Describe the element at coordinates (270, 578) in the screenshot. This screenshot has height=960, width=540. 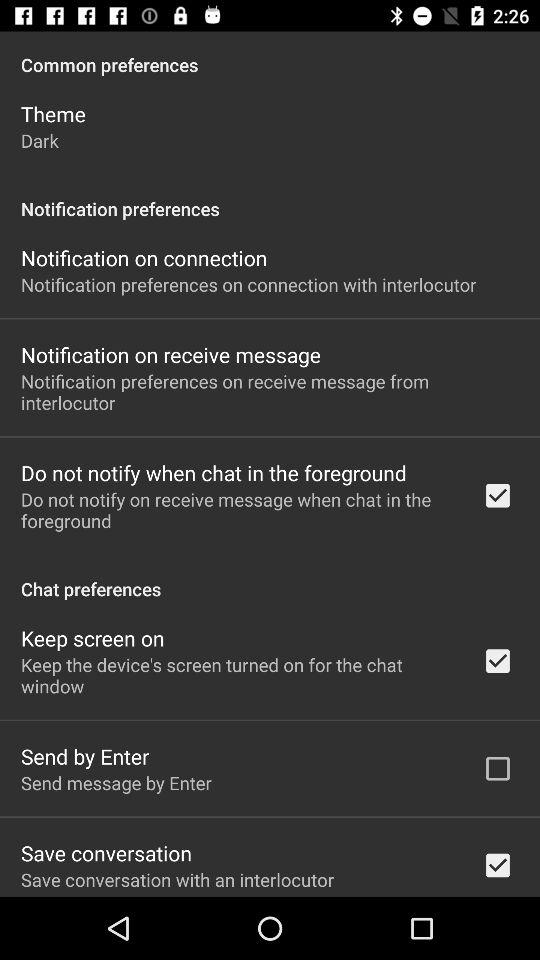
I see `choose chat preferences item` at that location.